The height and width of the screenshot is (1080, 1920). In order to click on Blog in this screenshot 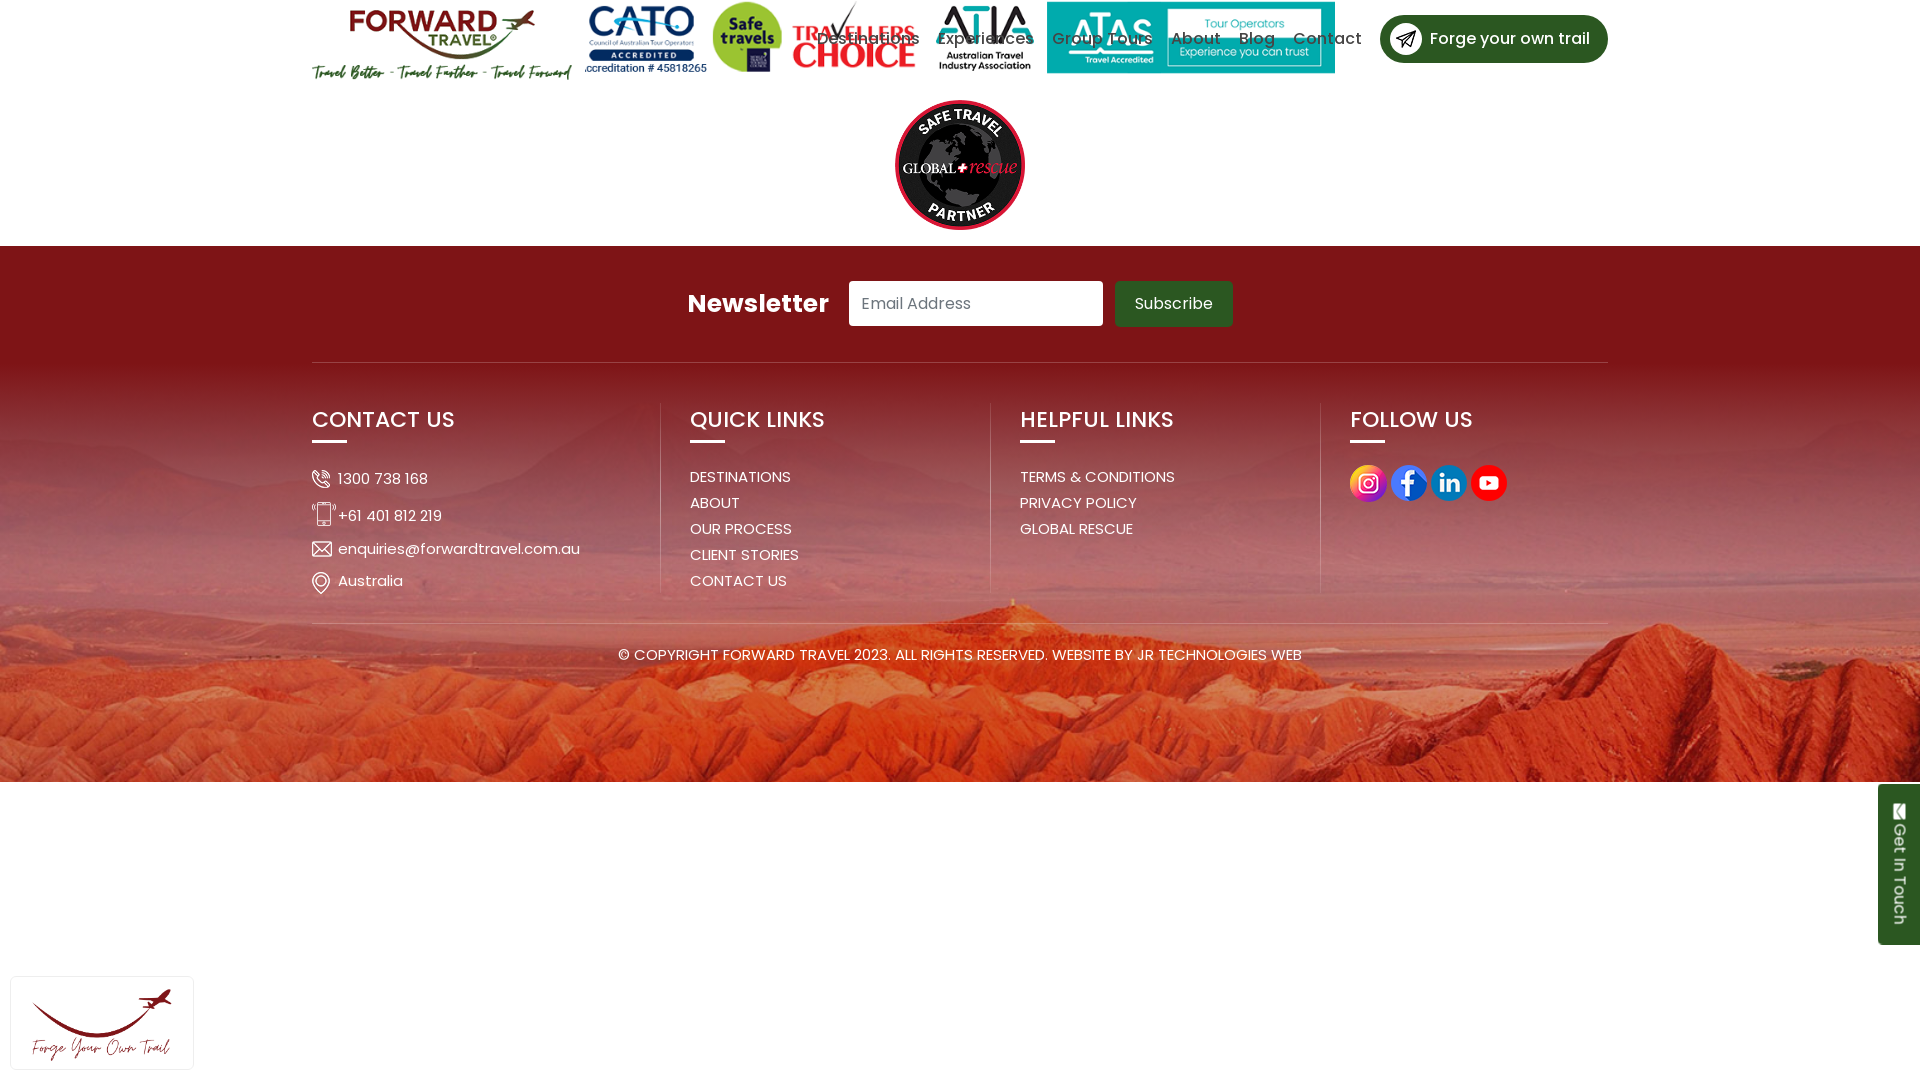, I will do `click(1257, 38)`.